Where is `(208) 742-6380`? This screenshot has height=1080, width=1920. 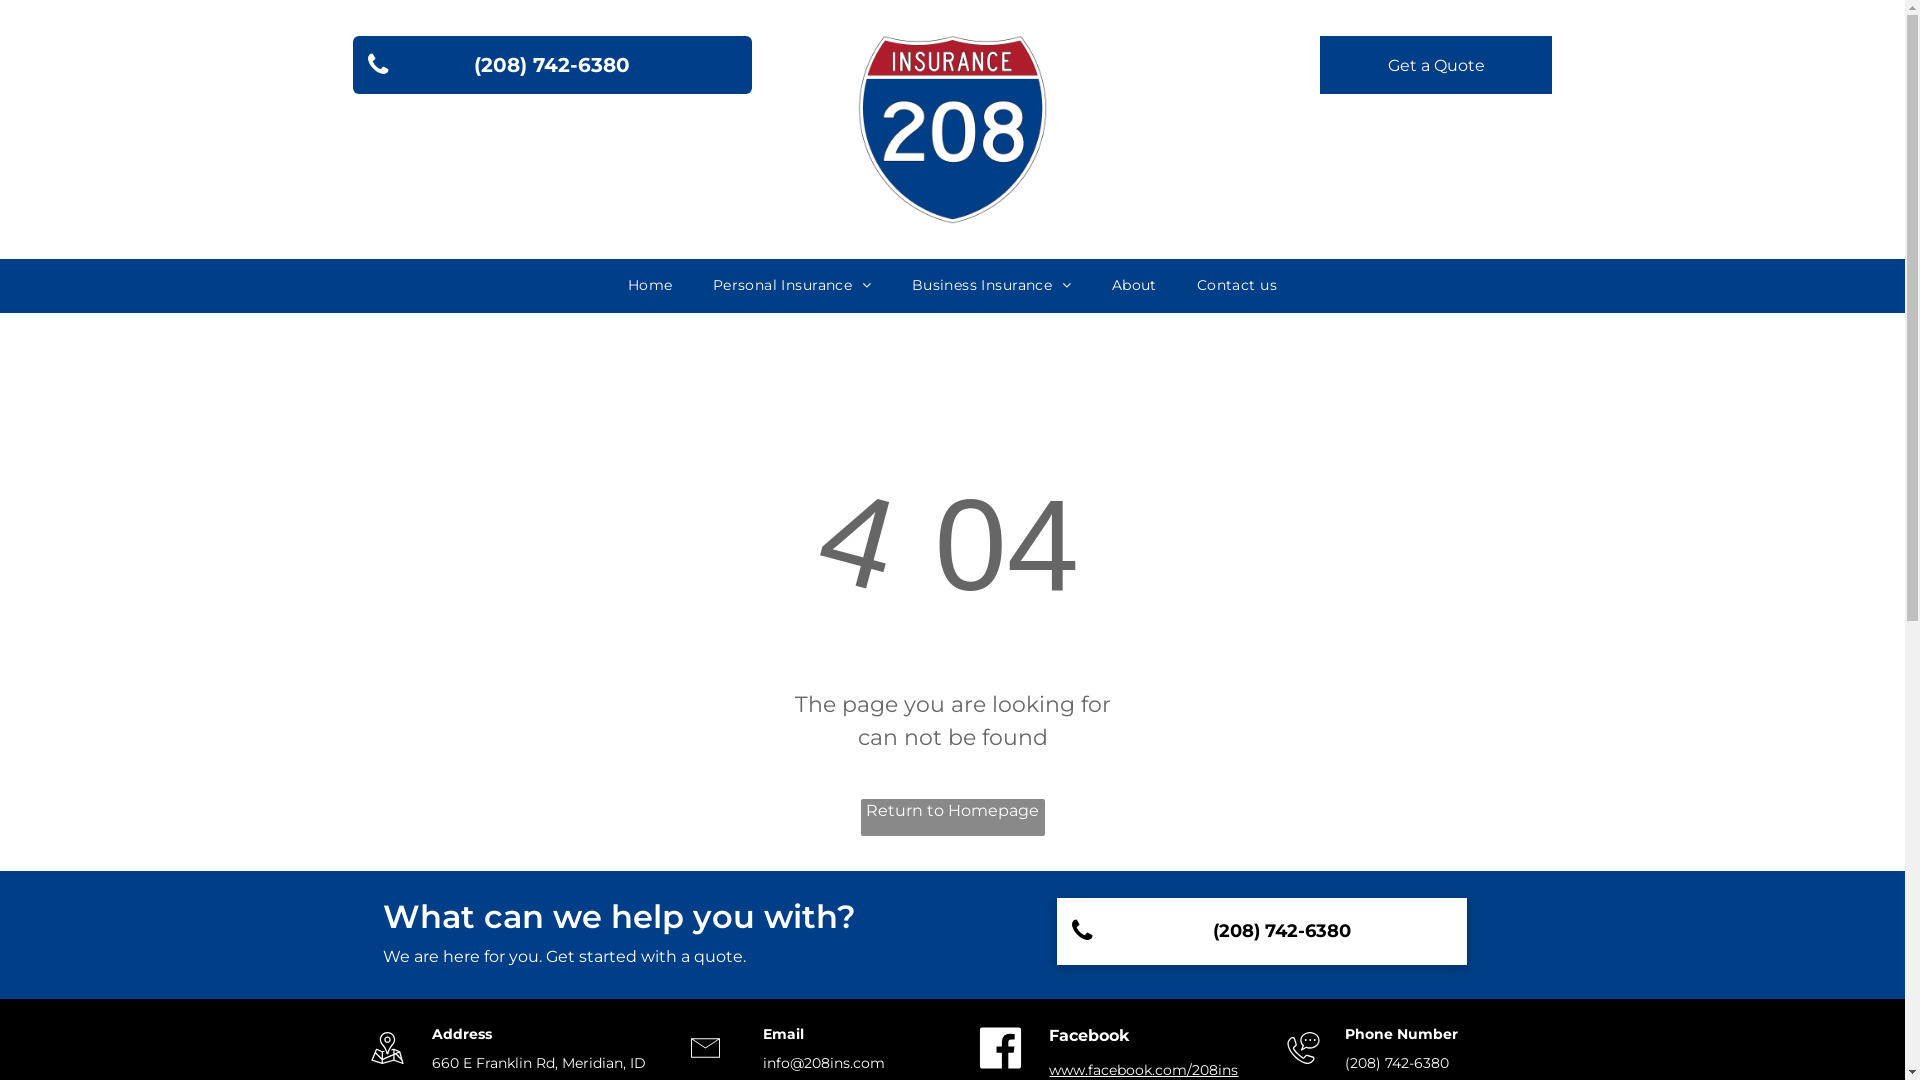
(208) 742-6380 is located at coordinates (1261, 932).